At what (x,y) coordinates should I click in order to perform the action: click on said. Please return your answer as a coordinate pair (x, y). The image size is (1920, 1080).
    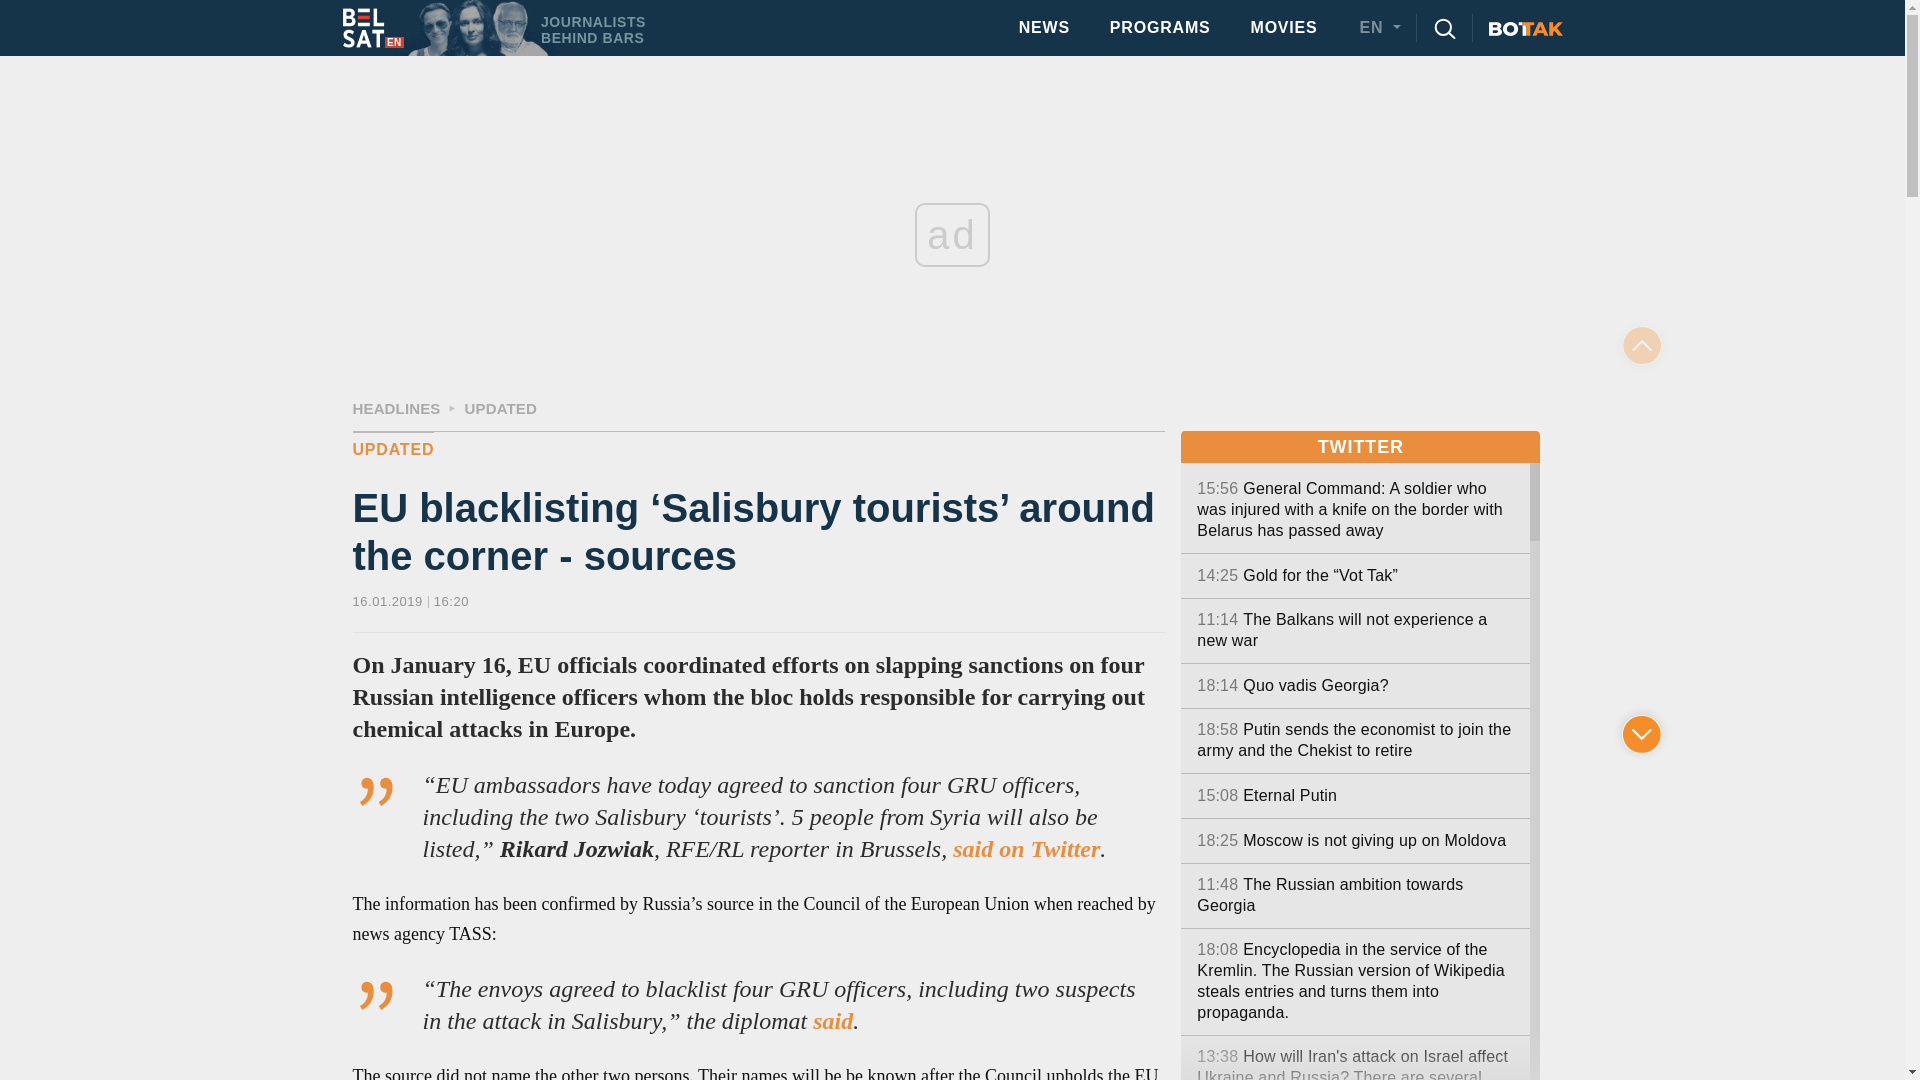
    Looking at the image, I should click on (832, 1020).